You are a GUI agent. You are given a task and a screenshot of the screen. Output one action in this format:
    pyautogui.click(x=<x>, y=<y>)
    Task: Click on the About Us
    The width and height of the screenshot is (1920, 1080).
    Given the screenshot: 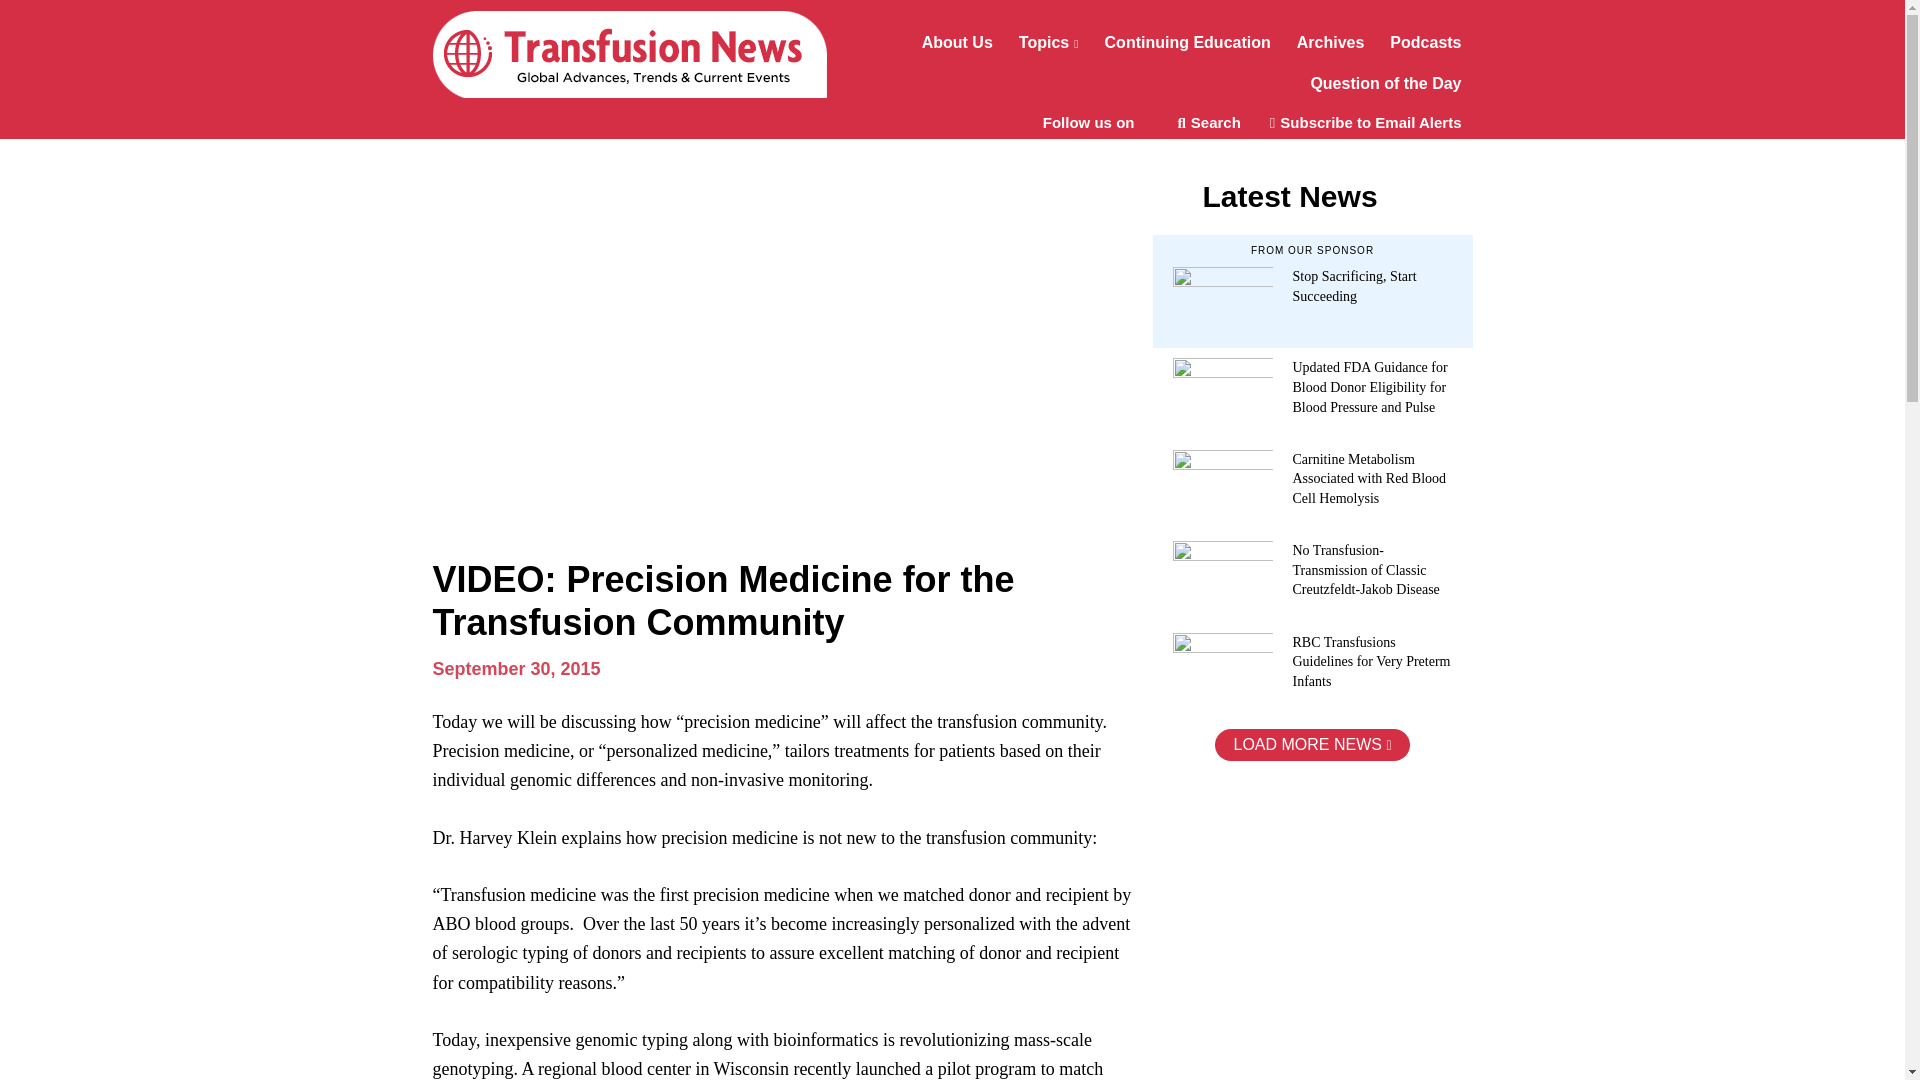 What is the action you would take?
    pyautogui.click(x=957, y=44)
    